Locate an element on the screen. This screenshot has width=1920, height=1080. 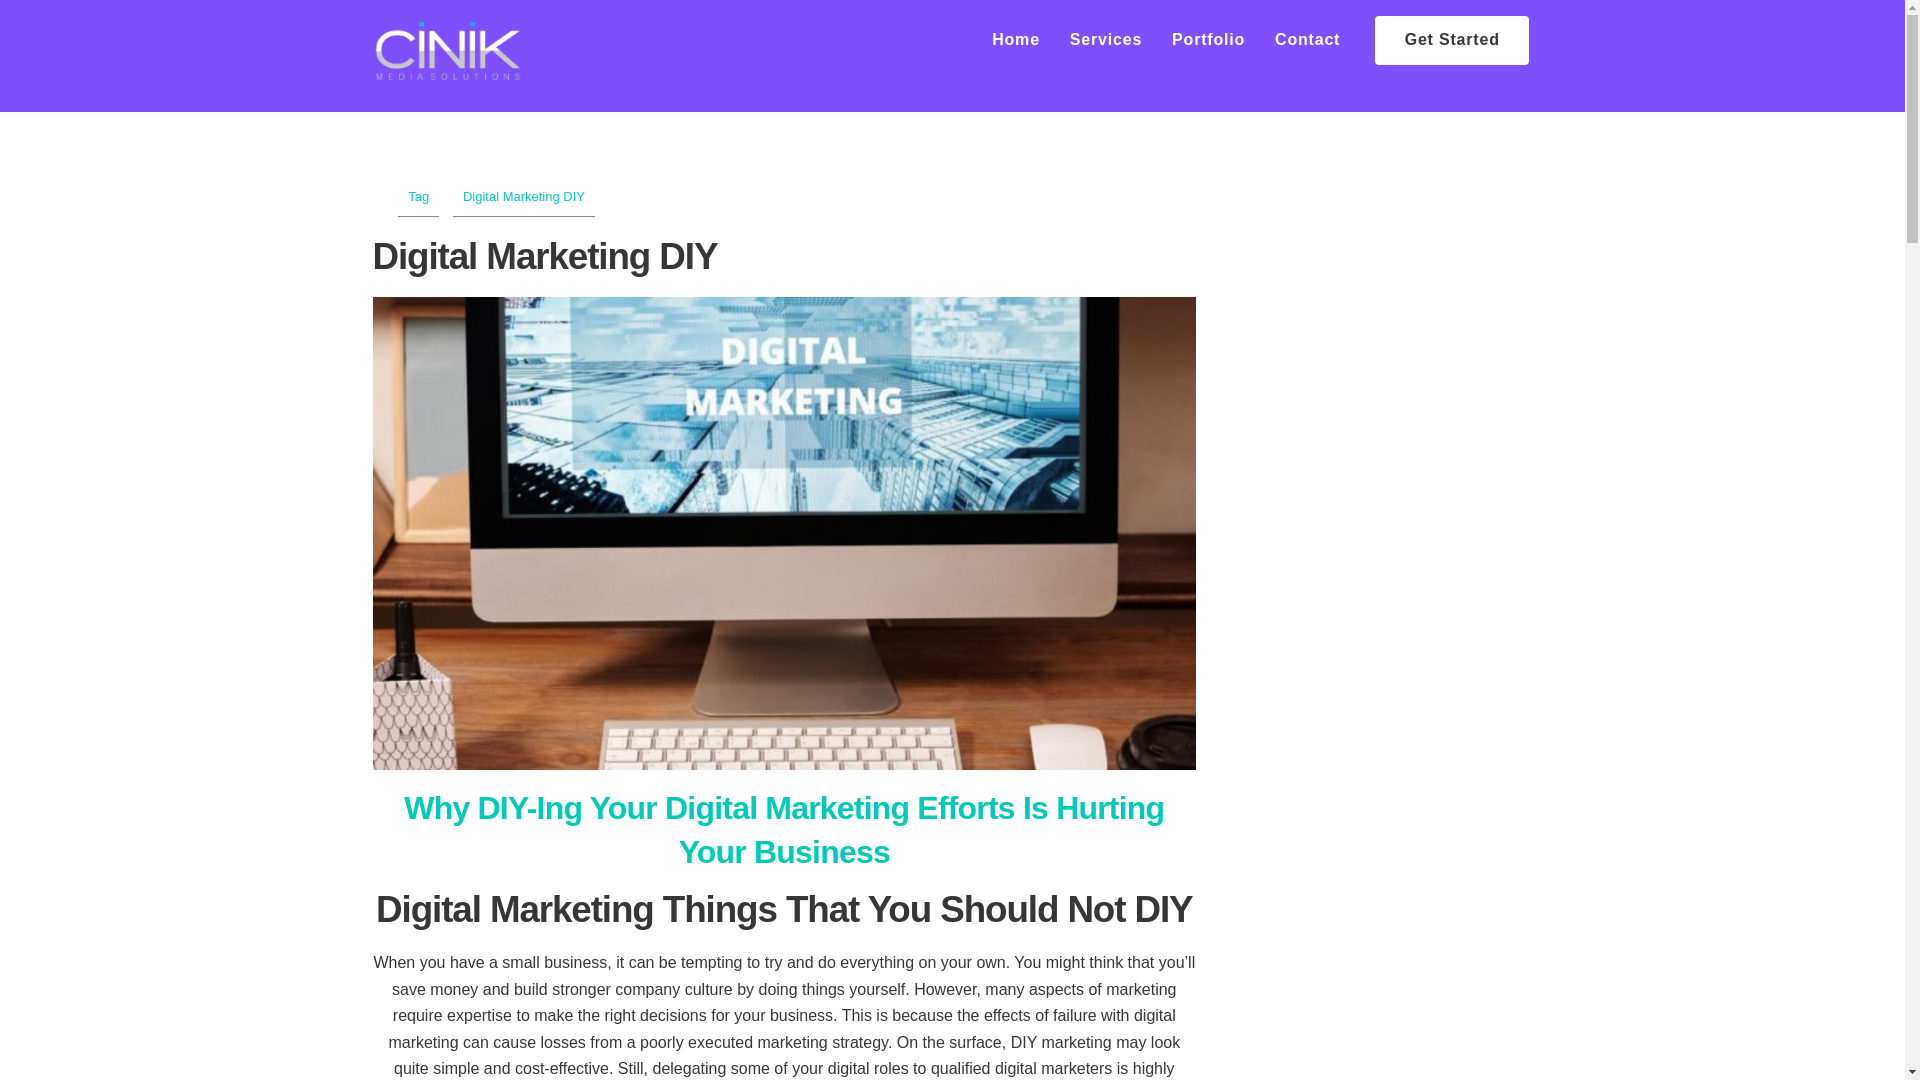
Home is located at coordinates (1016, 40).